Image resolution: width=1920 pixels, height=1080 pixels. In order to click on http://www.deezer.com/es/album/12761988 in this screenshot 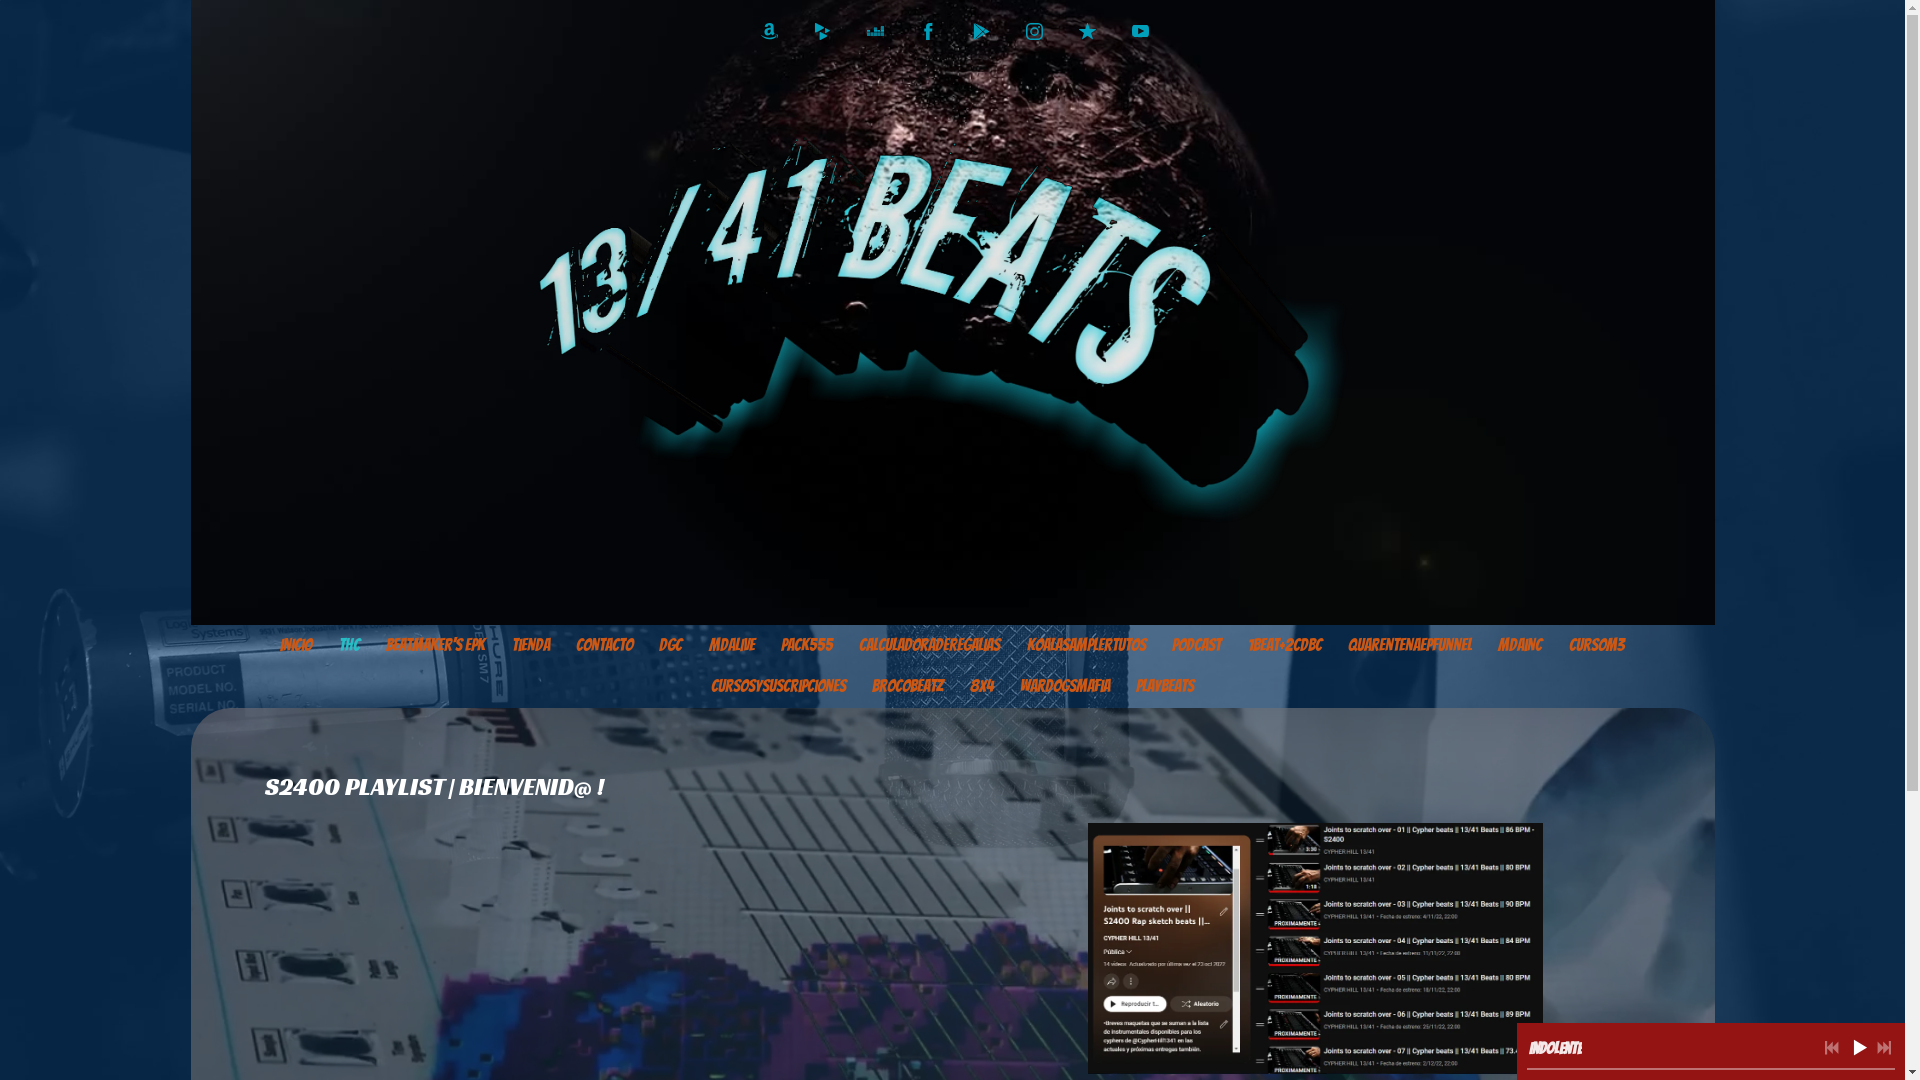, I will do `click(874, 32)`.